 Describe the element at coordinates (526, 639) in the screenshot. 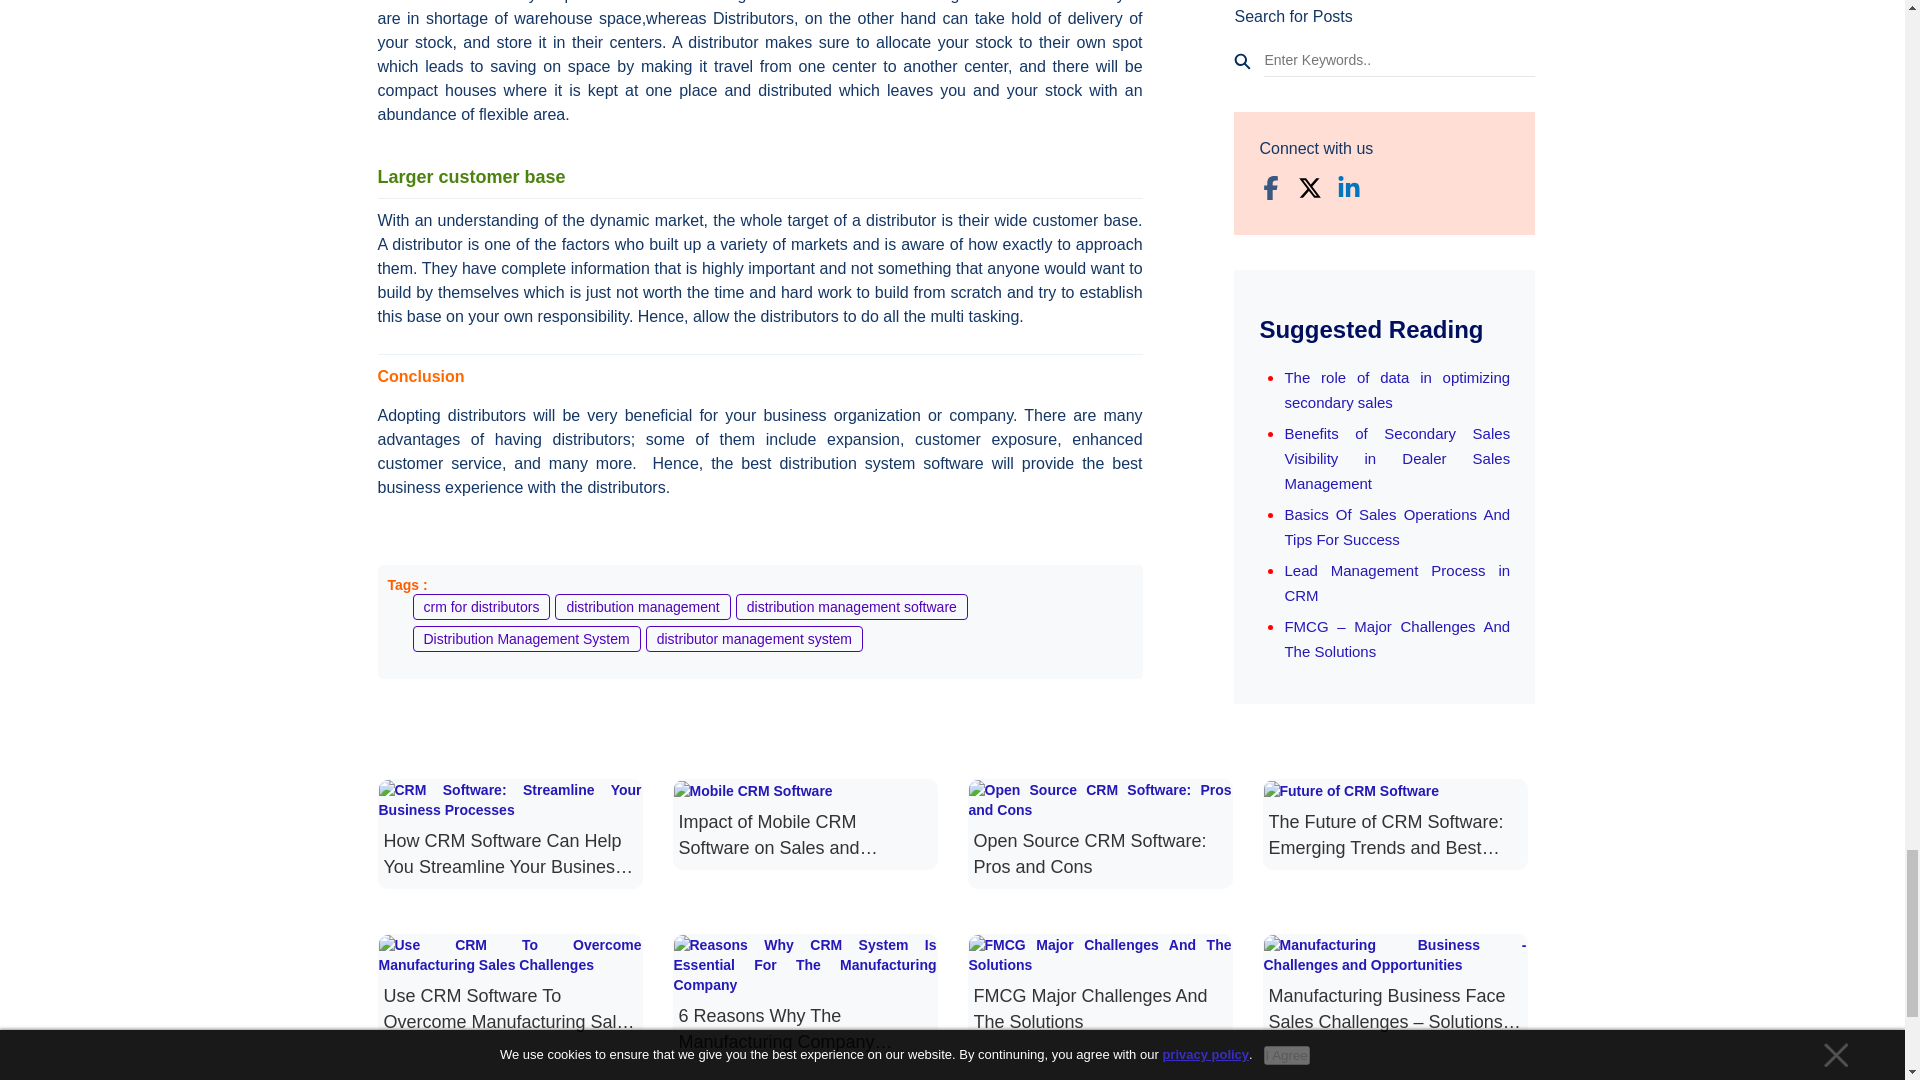

I see `Distribution Management System` at that location.